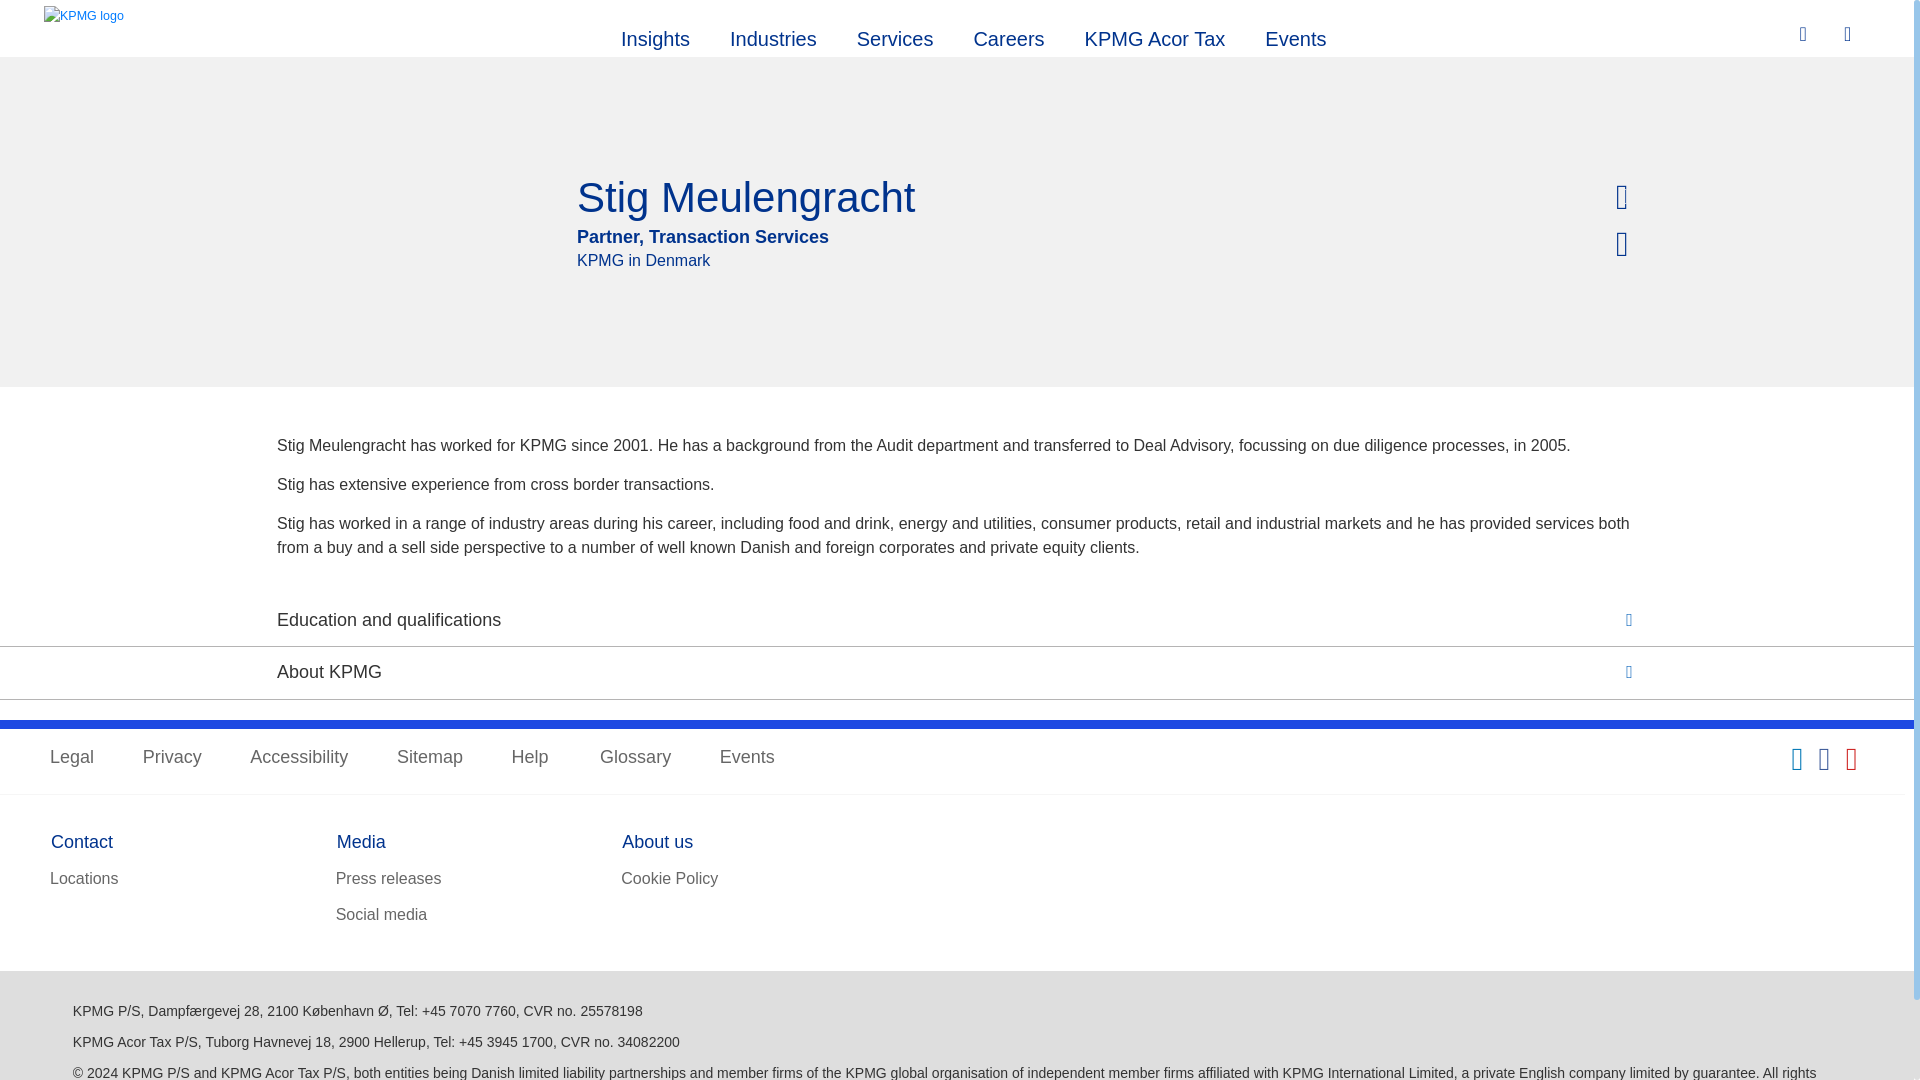 The width and height of the screenshot is (1920, 1080). I want to click on Education and qualifications, so click(956, 620).